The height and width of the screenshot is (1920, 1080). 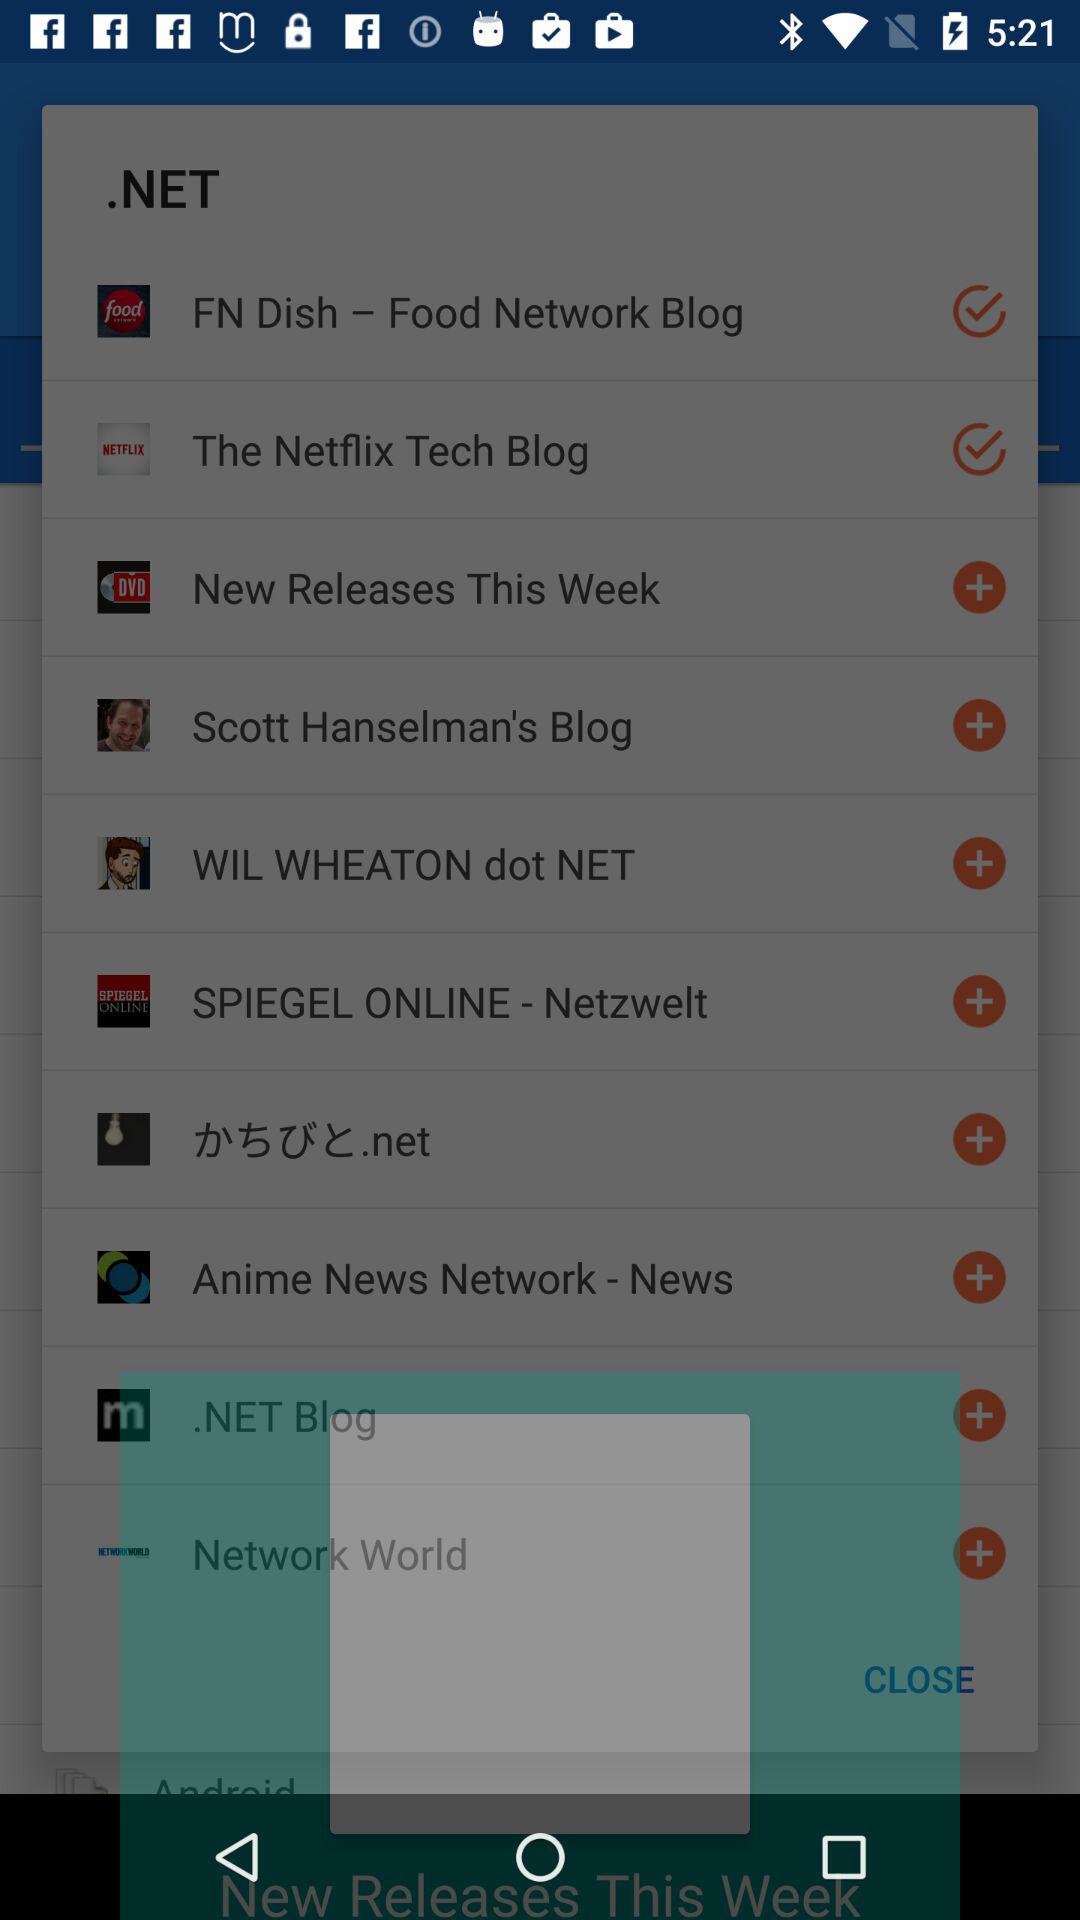 I want to click on select item below the wil wheaton dot icon, so click(x=563, y=1000).